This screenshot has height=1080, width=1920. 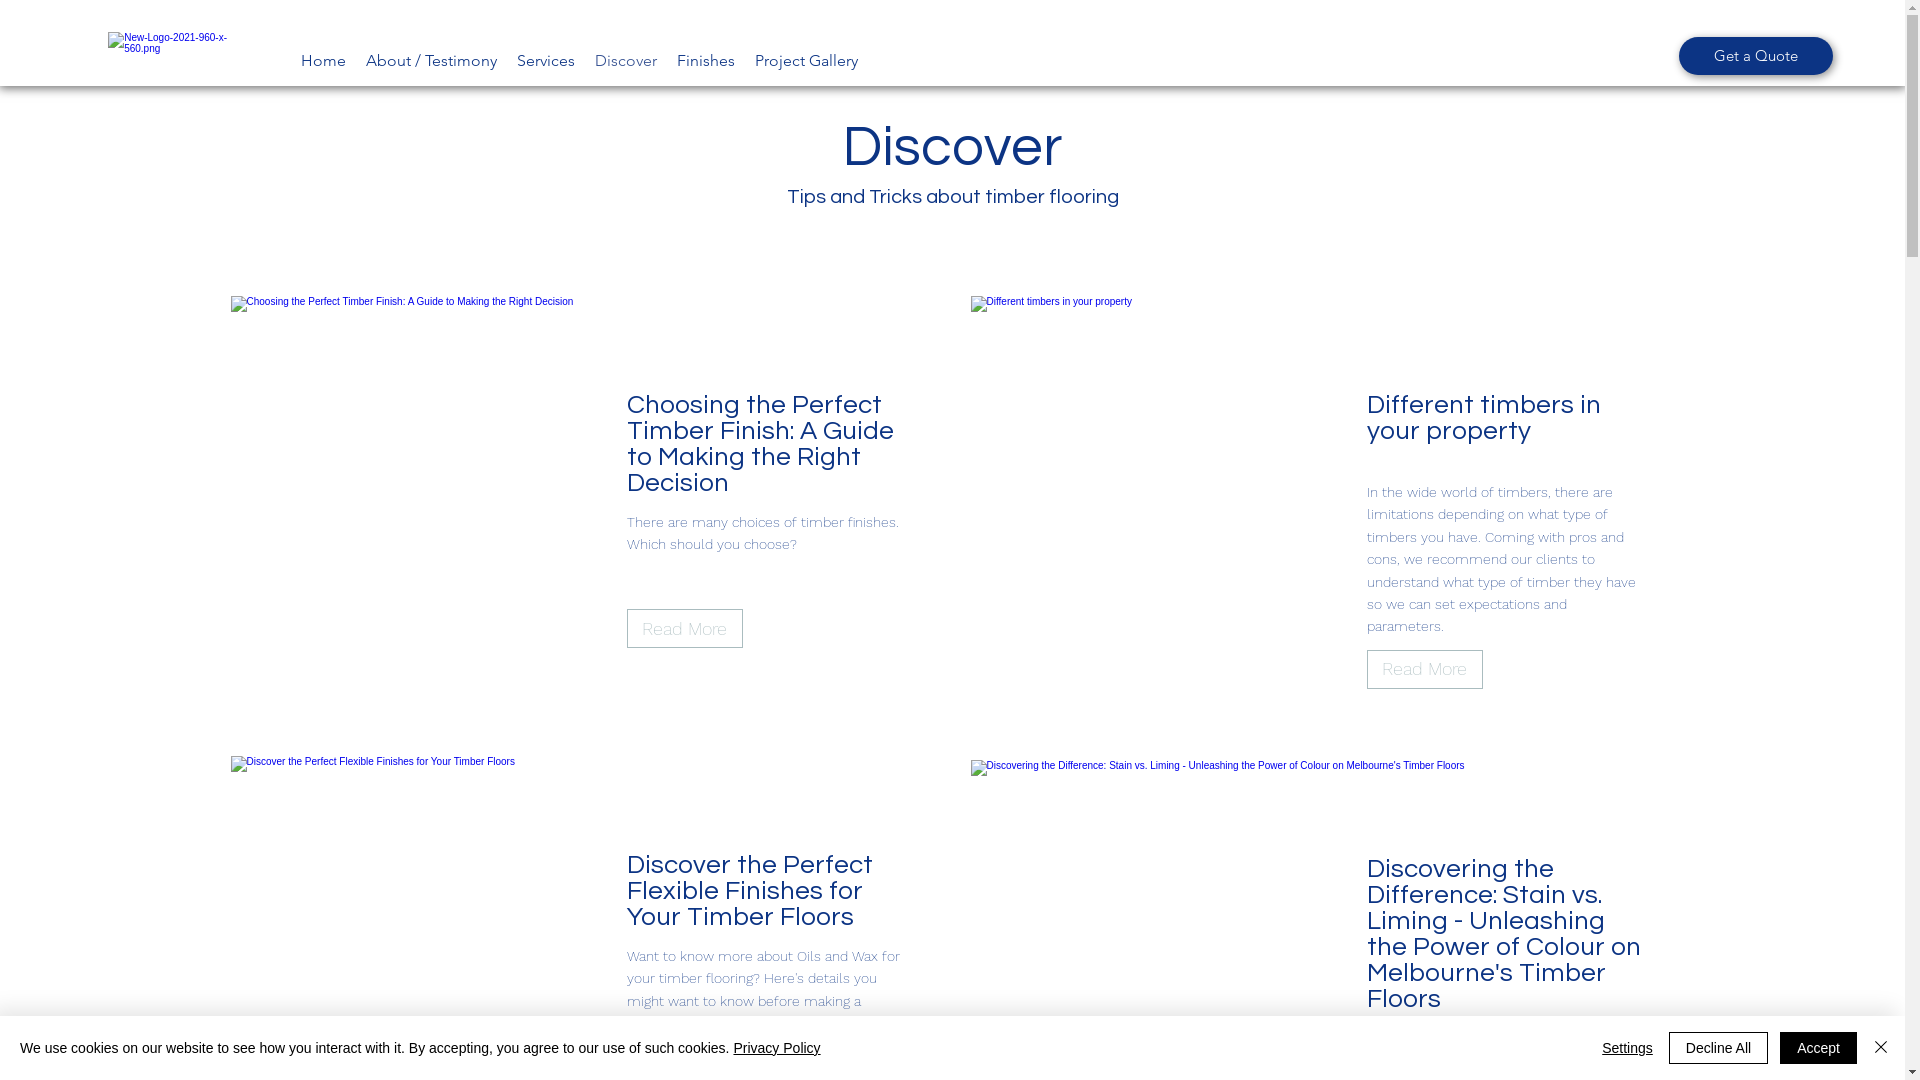 I want to click on Finishes, so click(x=706, y=61).